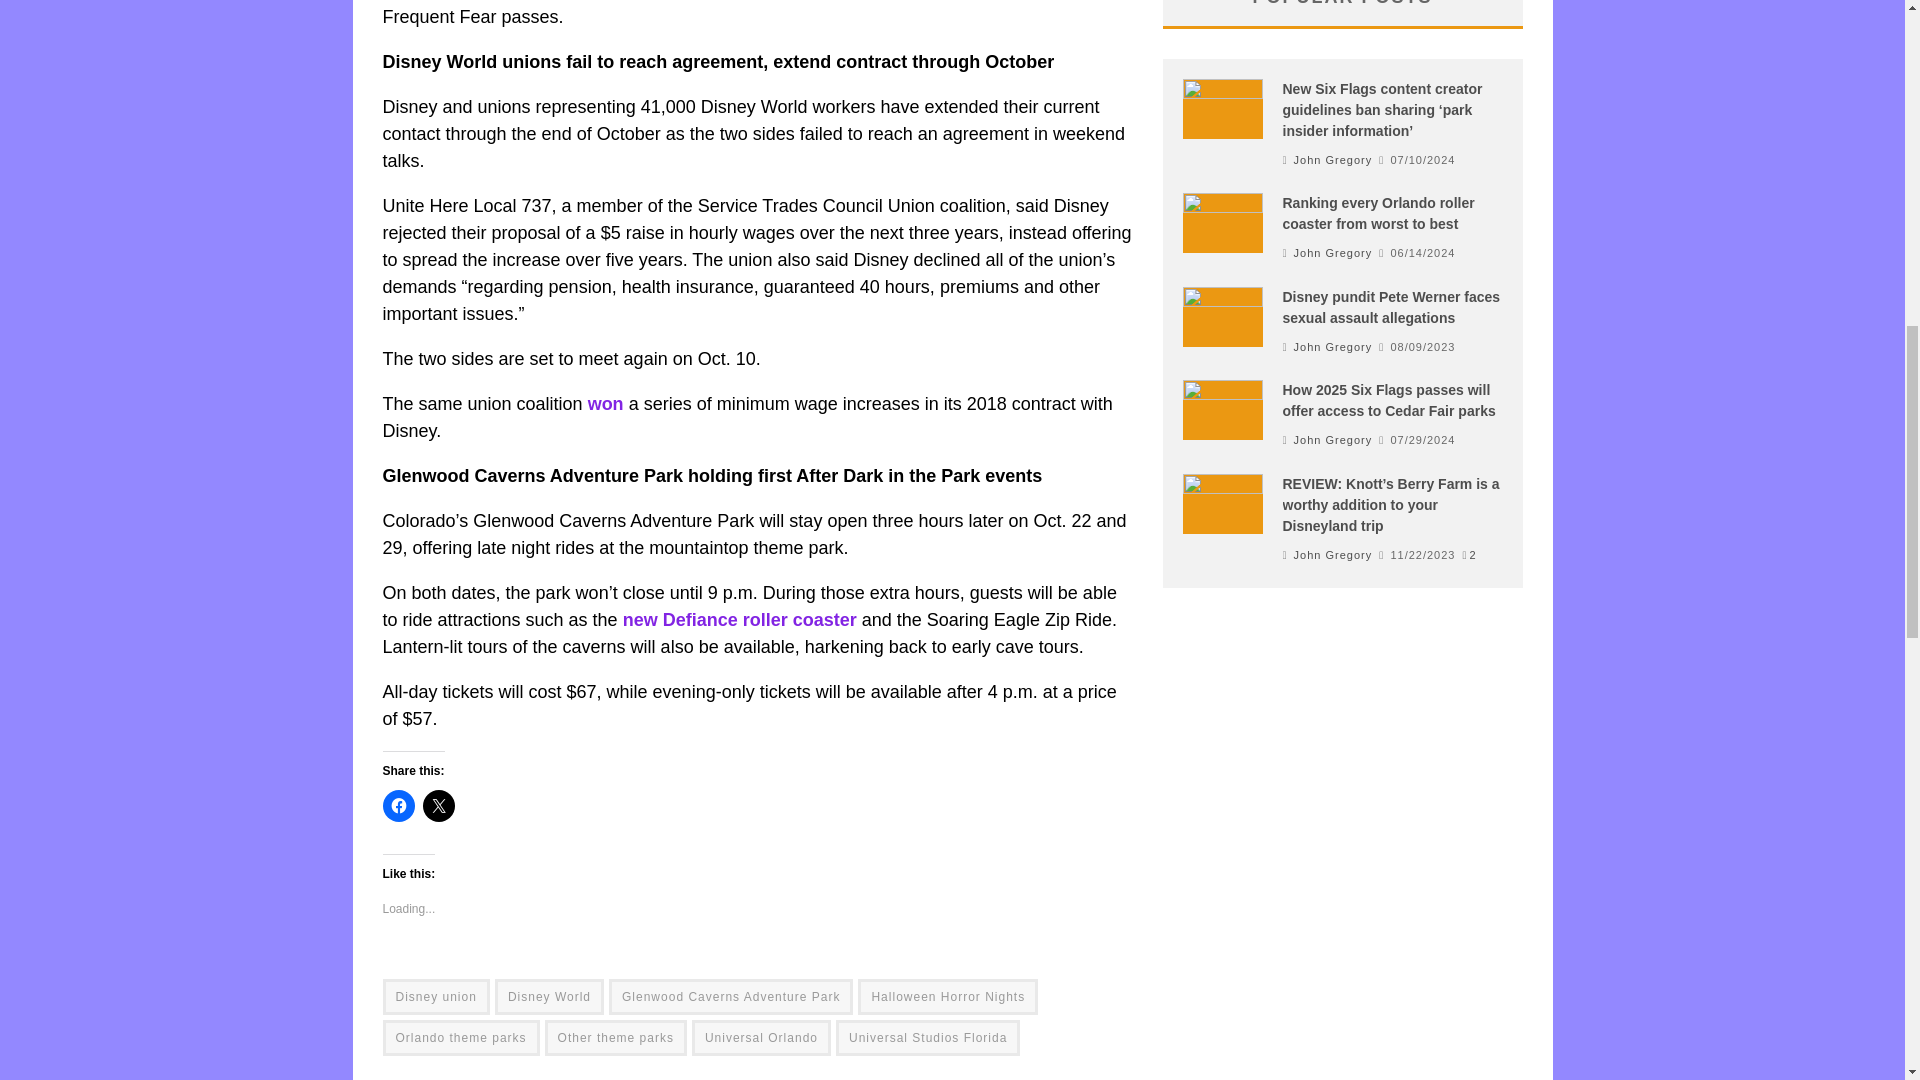 This screenshot has width=1920, height=1080. What do you see at coordinates (398, 805) in the screenshot?
I see `Click to share on Facebook` at bounding box center [398, 805].